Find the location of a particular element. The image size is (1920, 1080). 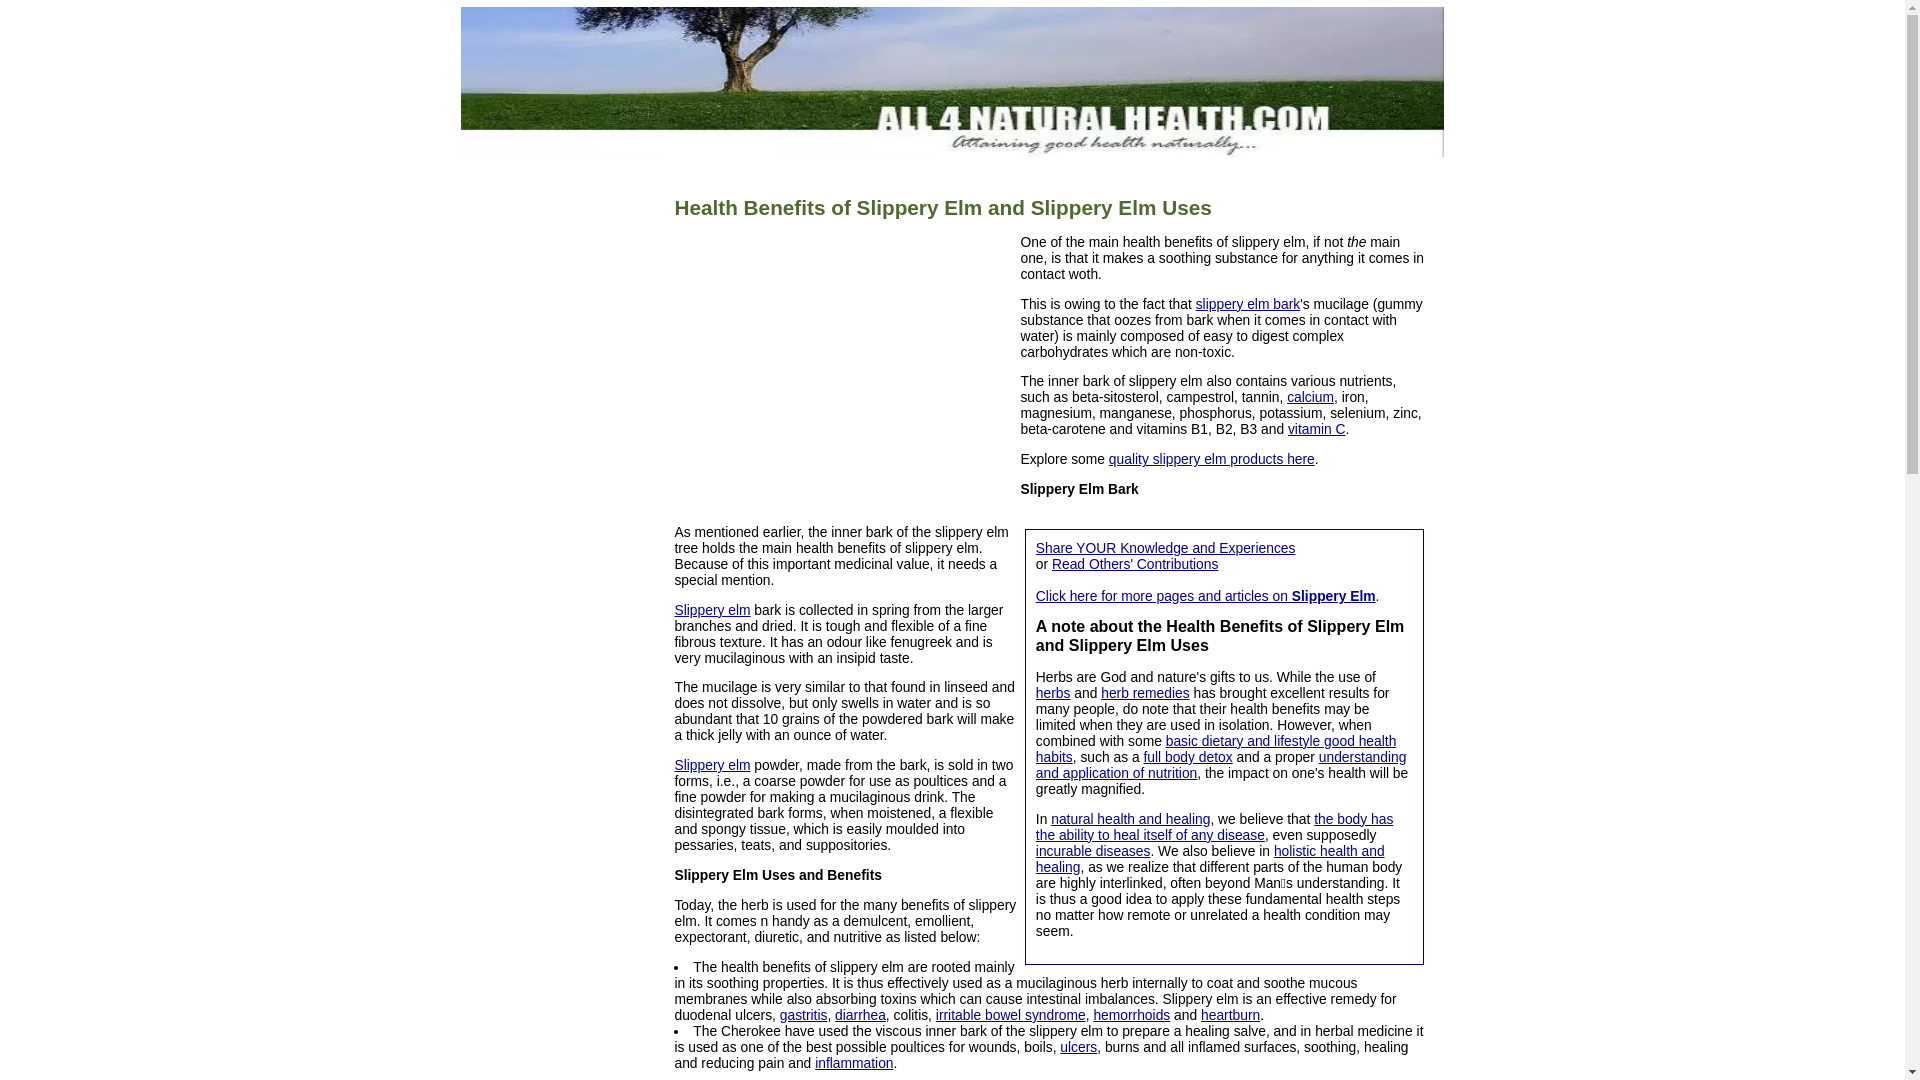

herbs is located at coordinates (1054, 692).